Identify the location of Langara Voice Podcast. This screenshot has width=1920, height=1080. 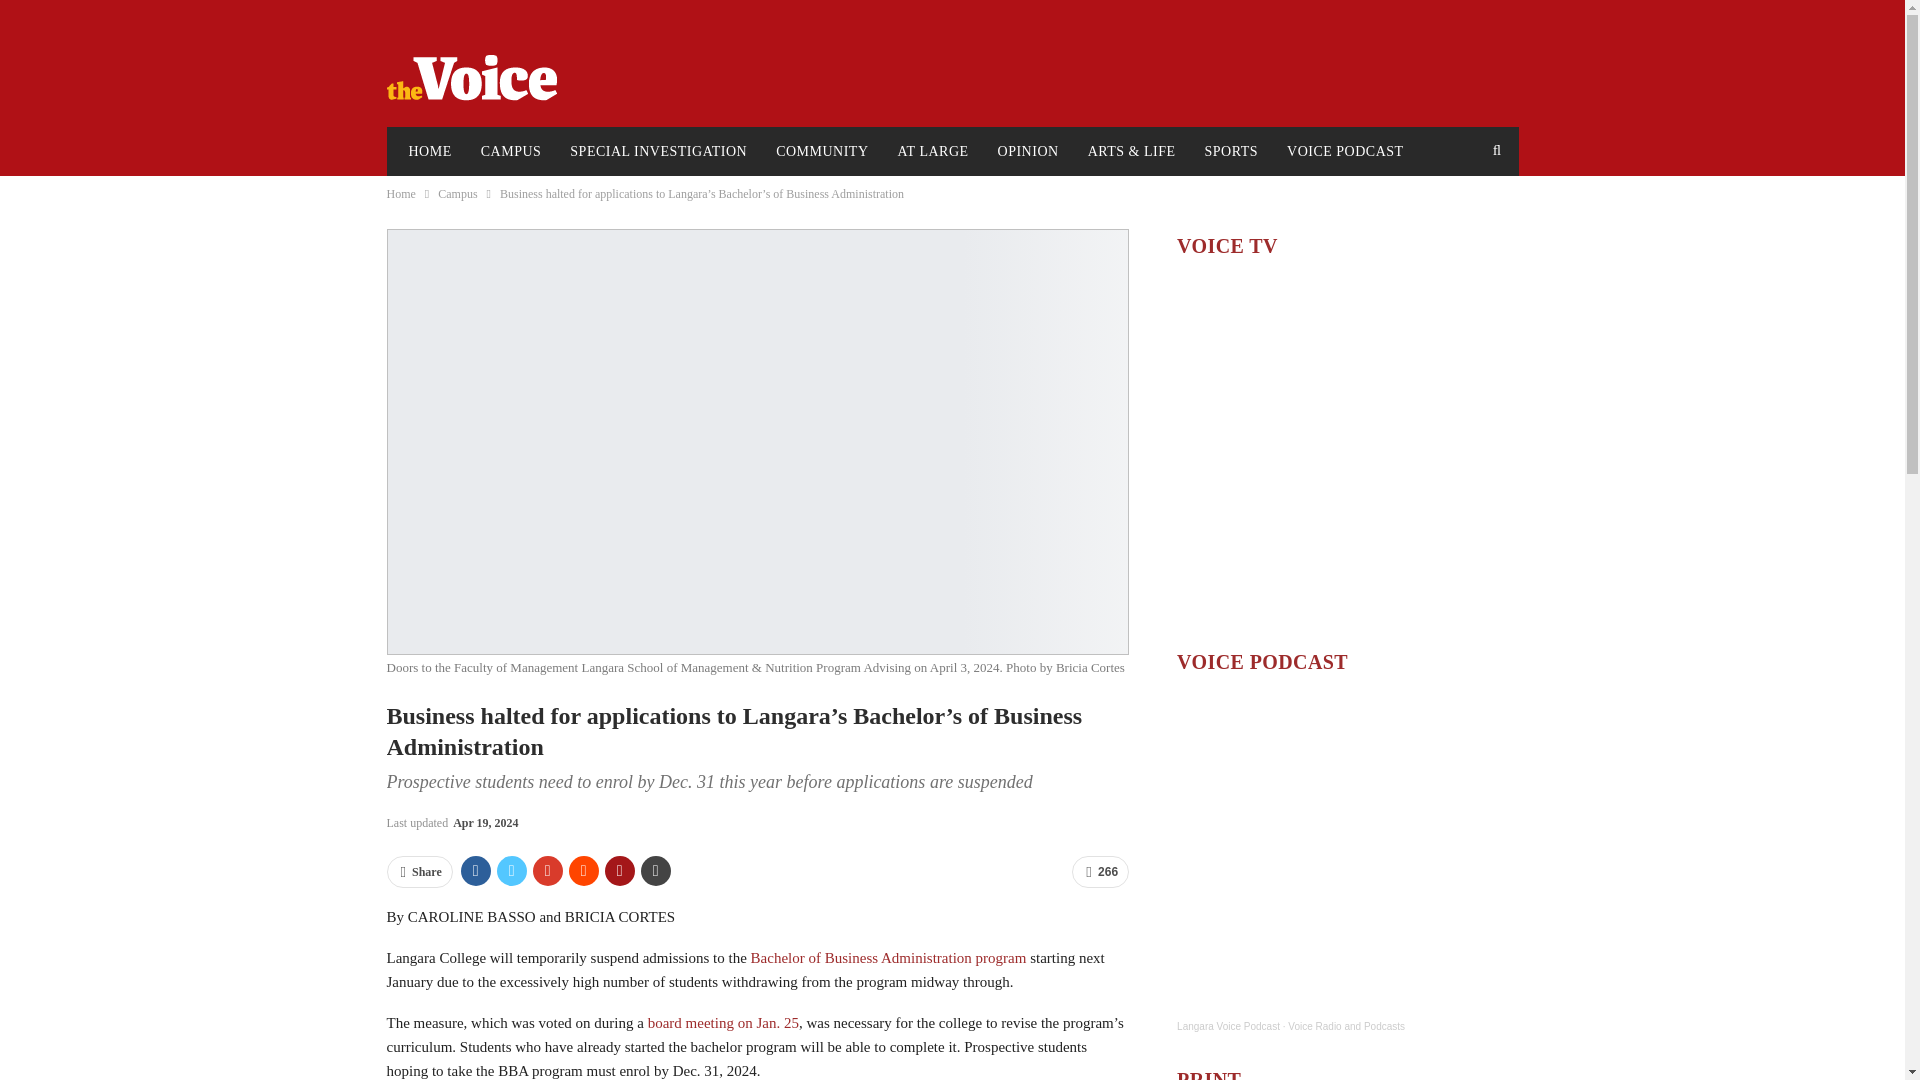
(1228, 1026).